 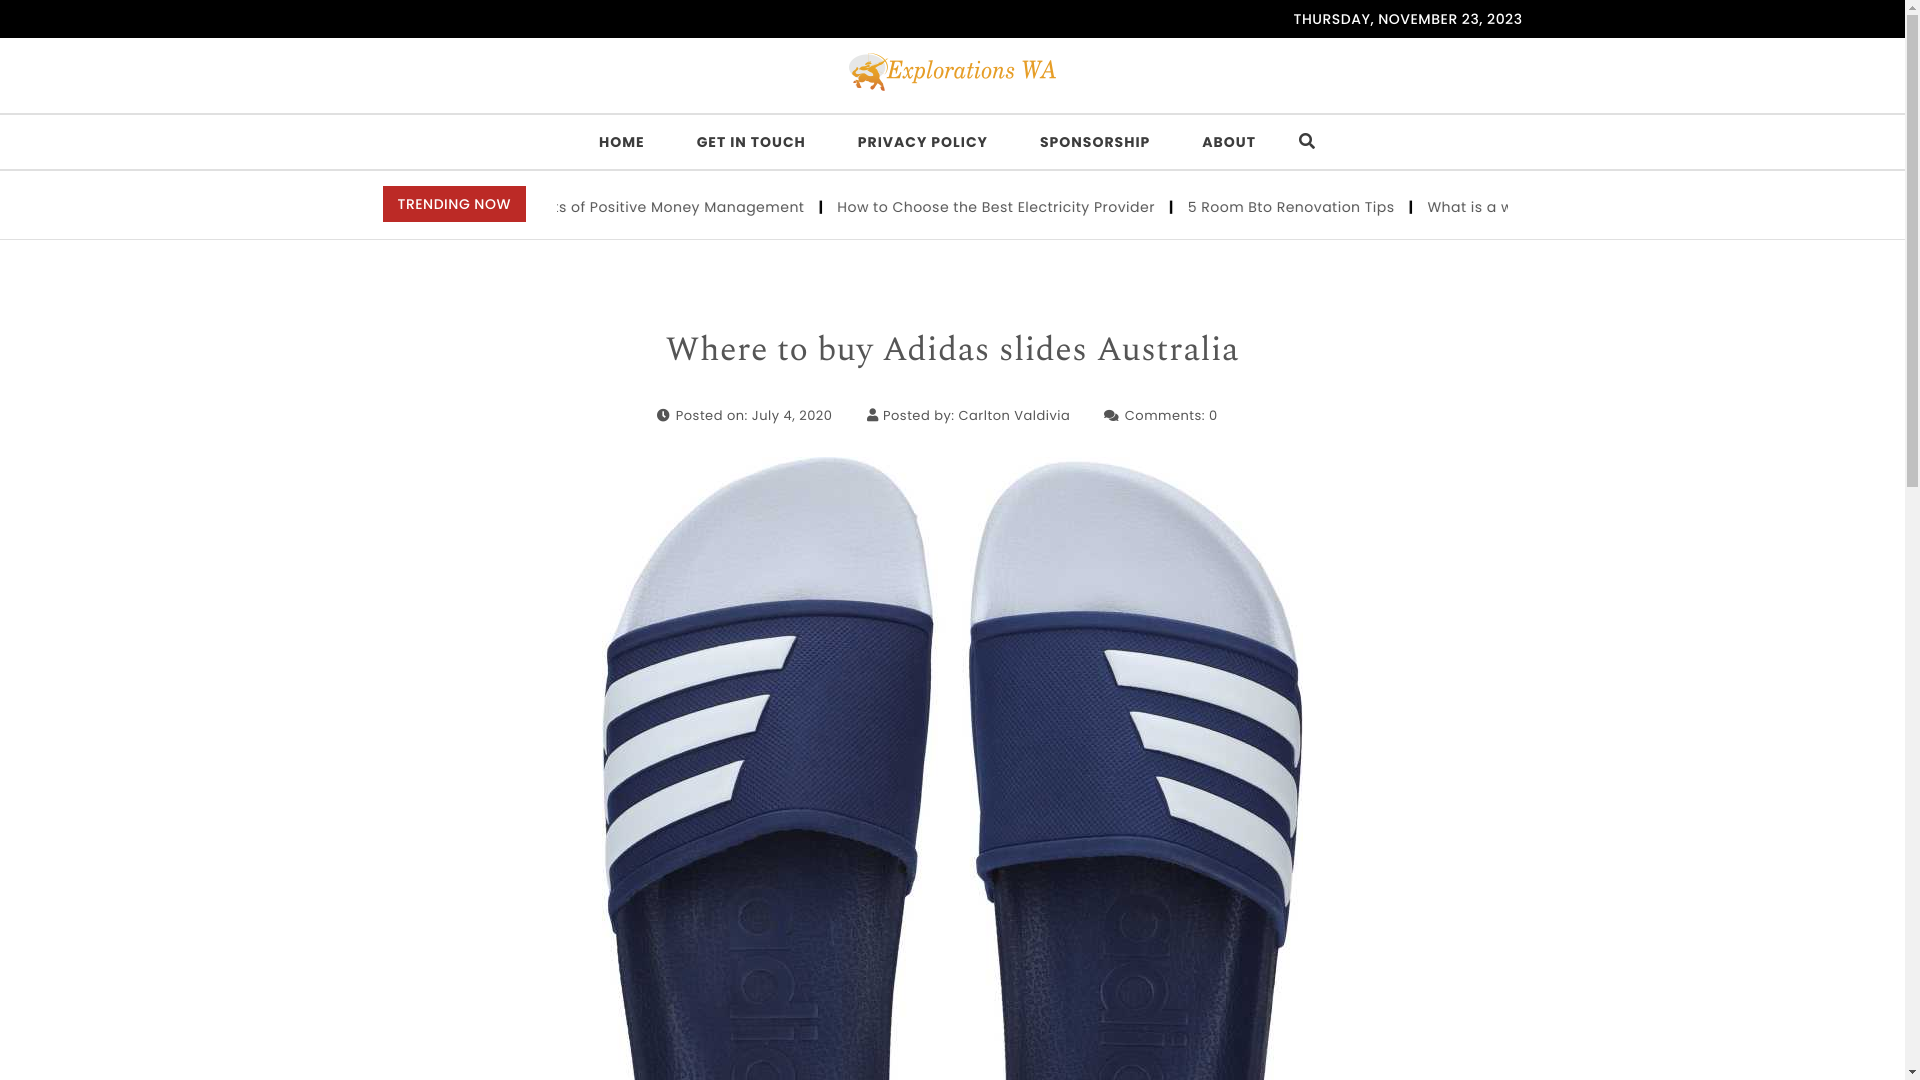 What do you see at coordinates (722, 207) in the screenshot?
I see `Benefits of Positive Money Management |` at bounding box center [722, 207].